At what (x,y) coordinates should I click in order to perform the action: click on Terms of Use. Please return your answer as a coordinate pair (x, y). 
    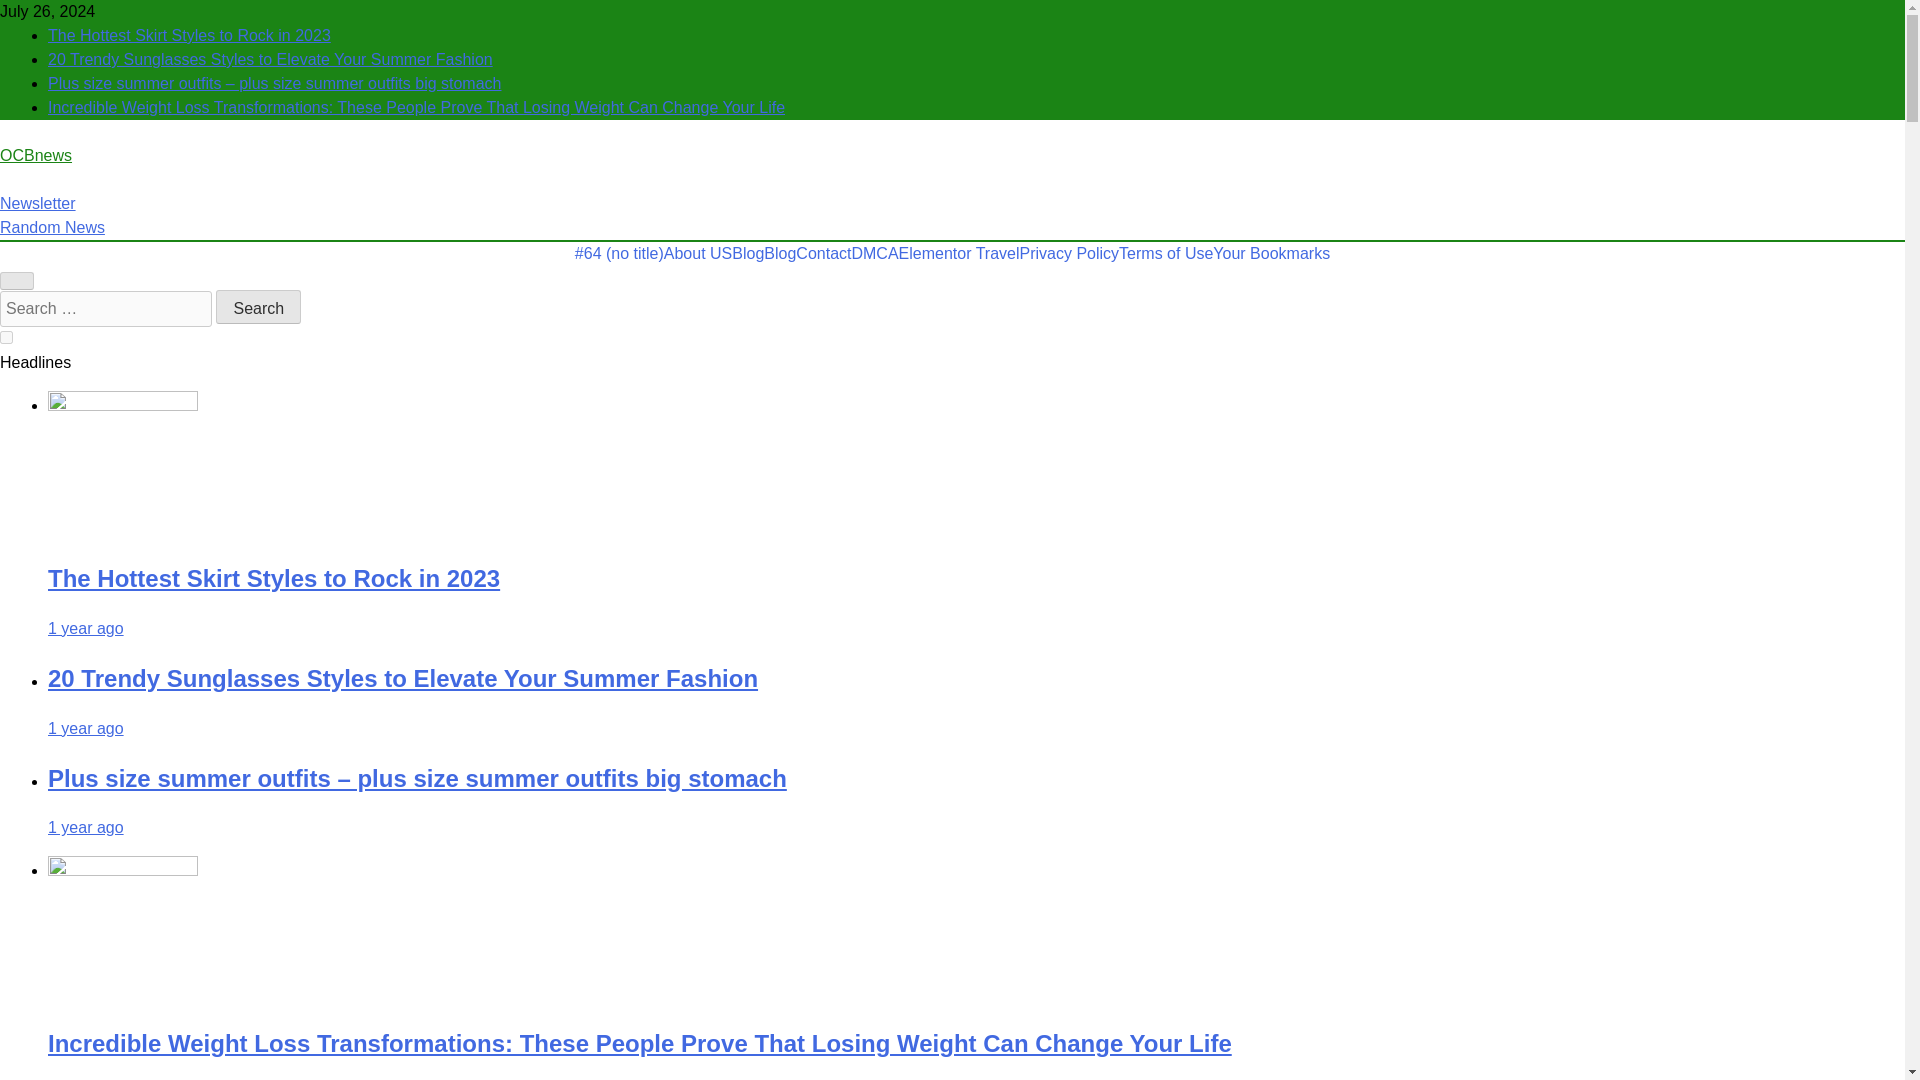
    Looking at the image, I should click on (1166, 253).